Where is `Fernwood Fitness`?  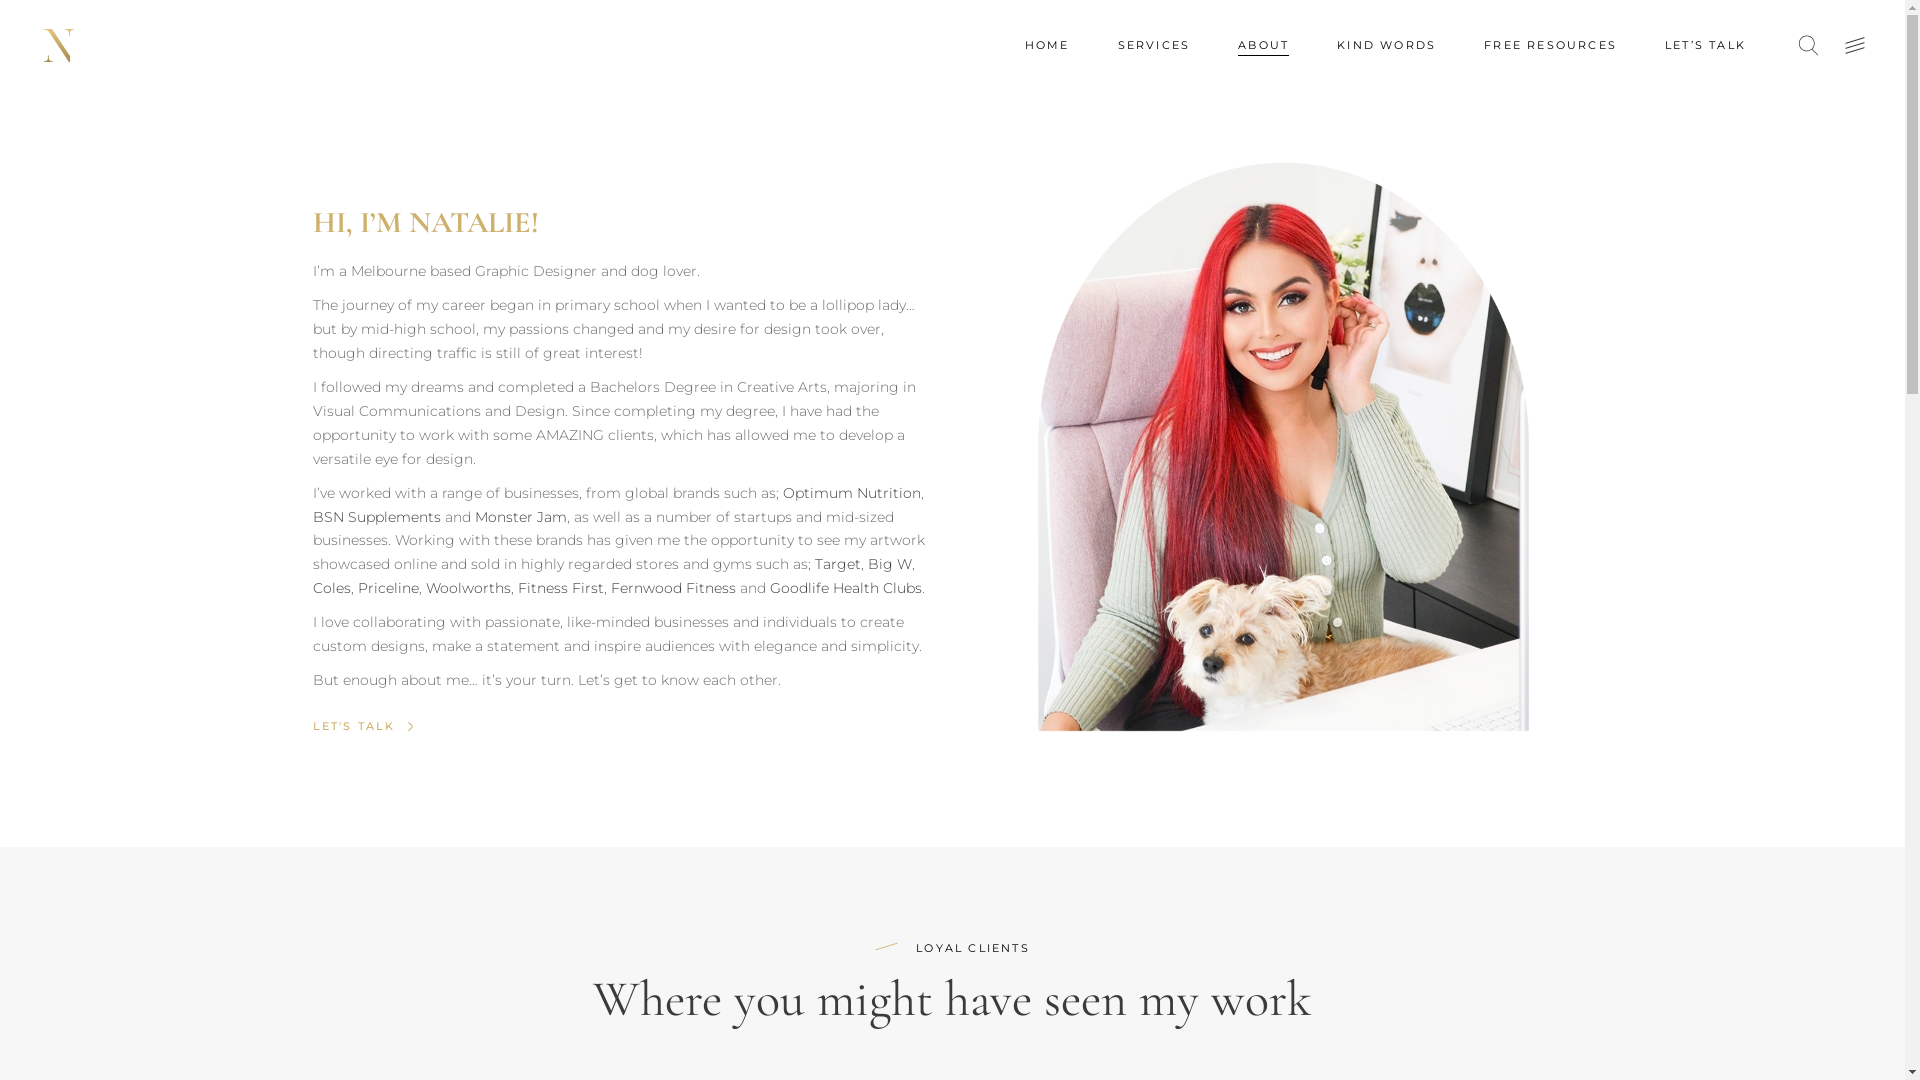
Fernwood Fitness is located at coordinates (672, 588).